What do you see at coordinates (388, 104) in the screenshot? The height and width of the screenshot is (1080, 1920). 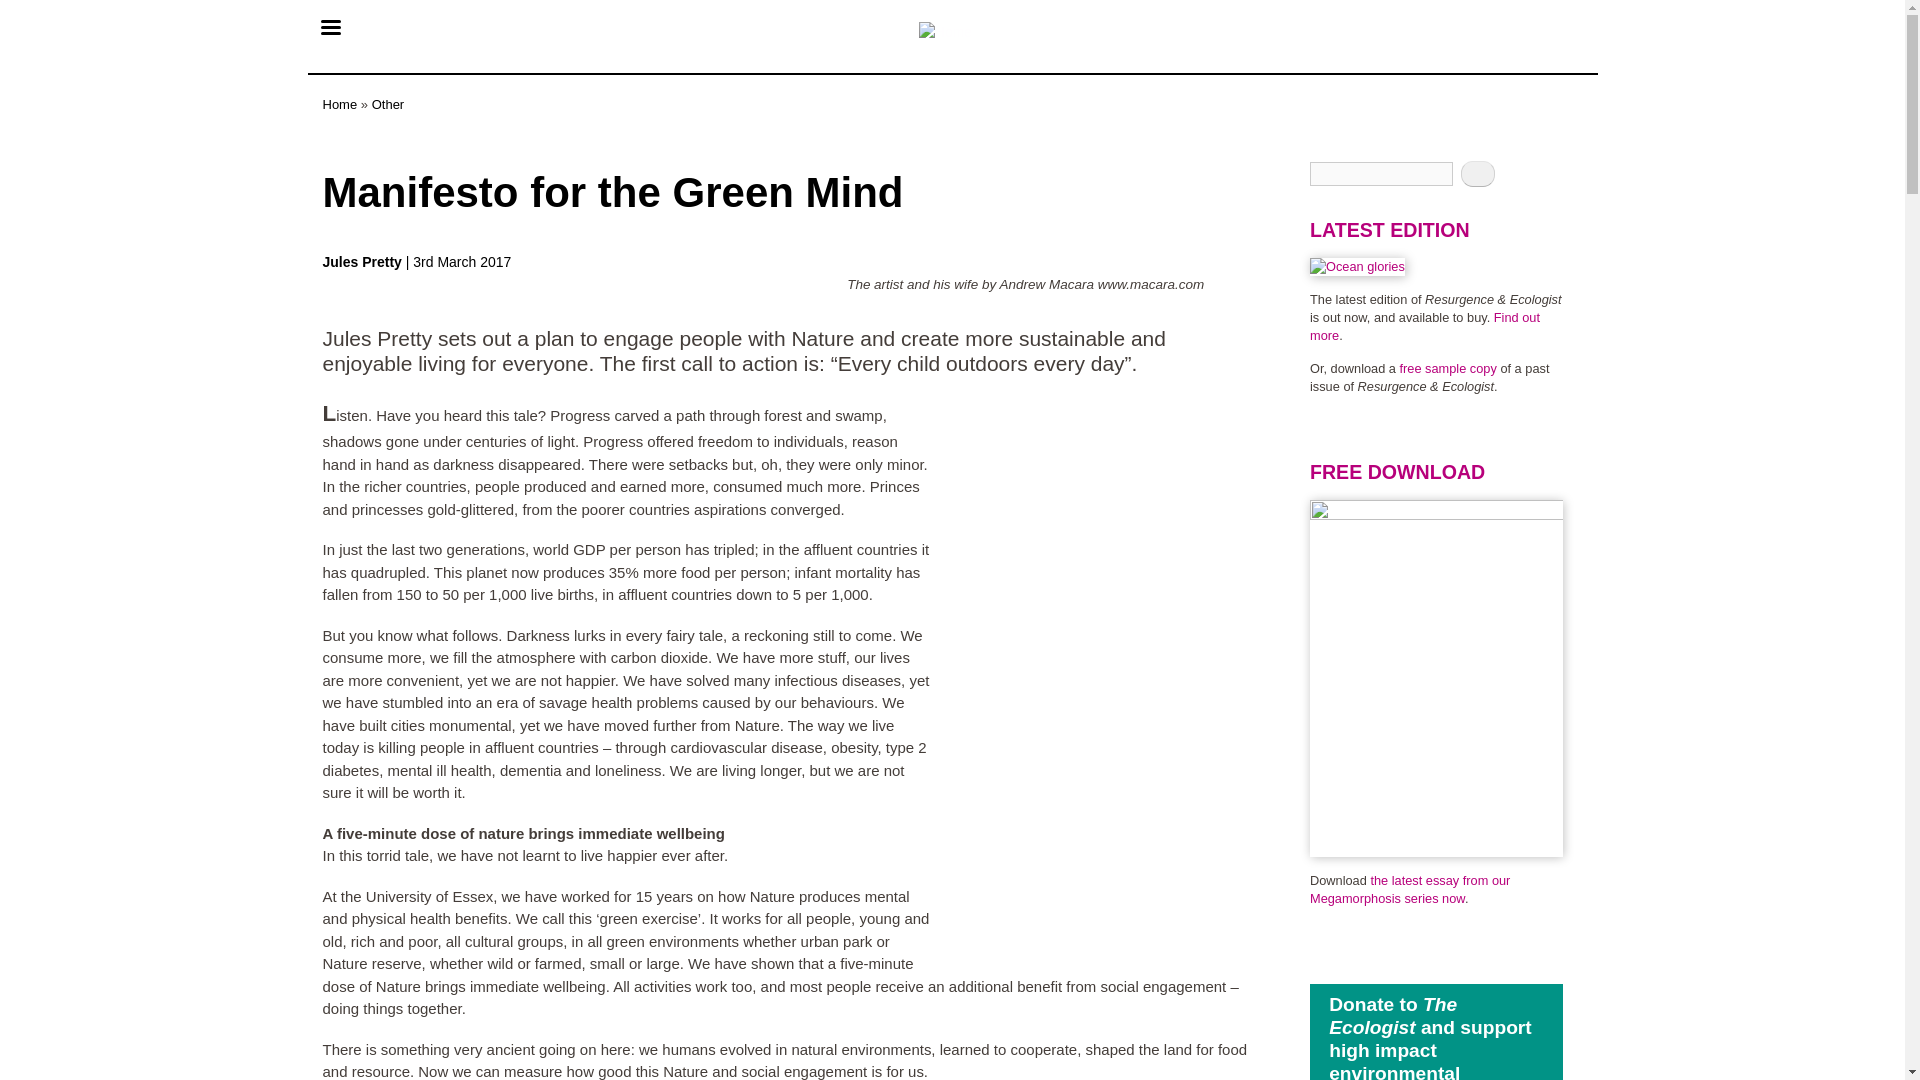 I see `Other` at bounding box center [388, 104].